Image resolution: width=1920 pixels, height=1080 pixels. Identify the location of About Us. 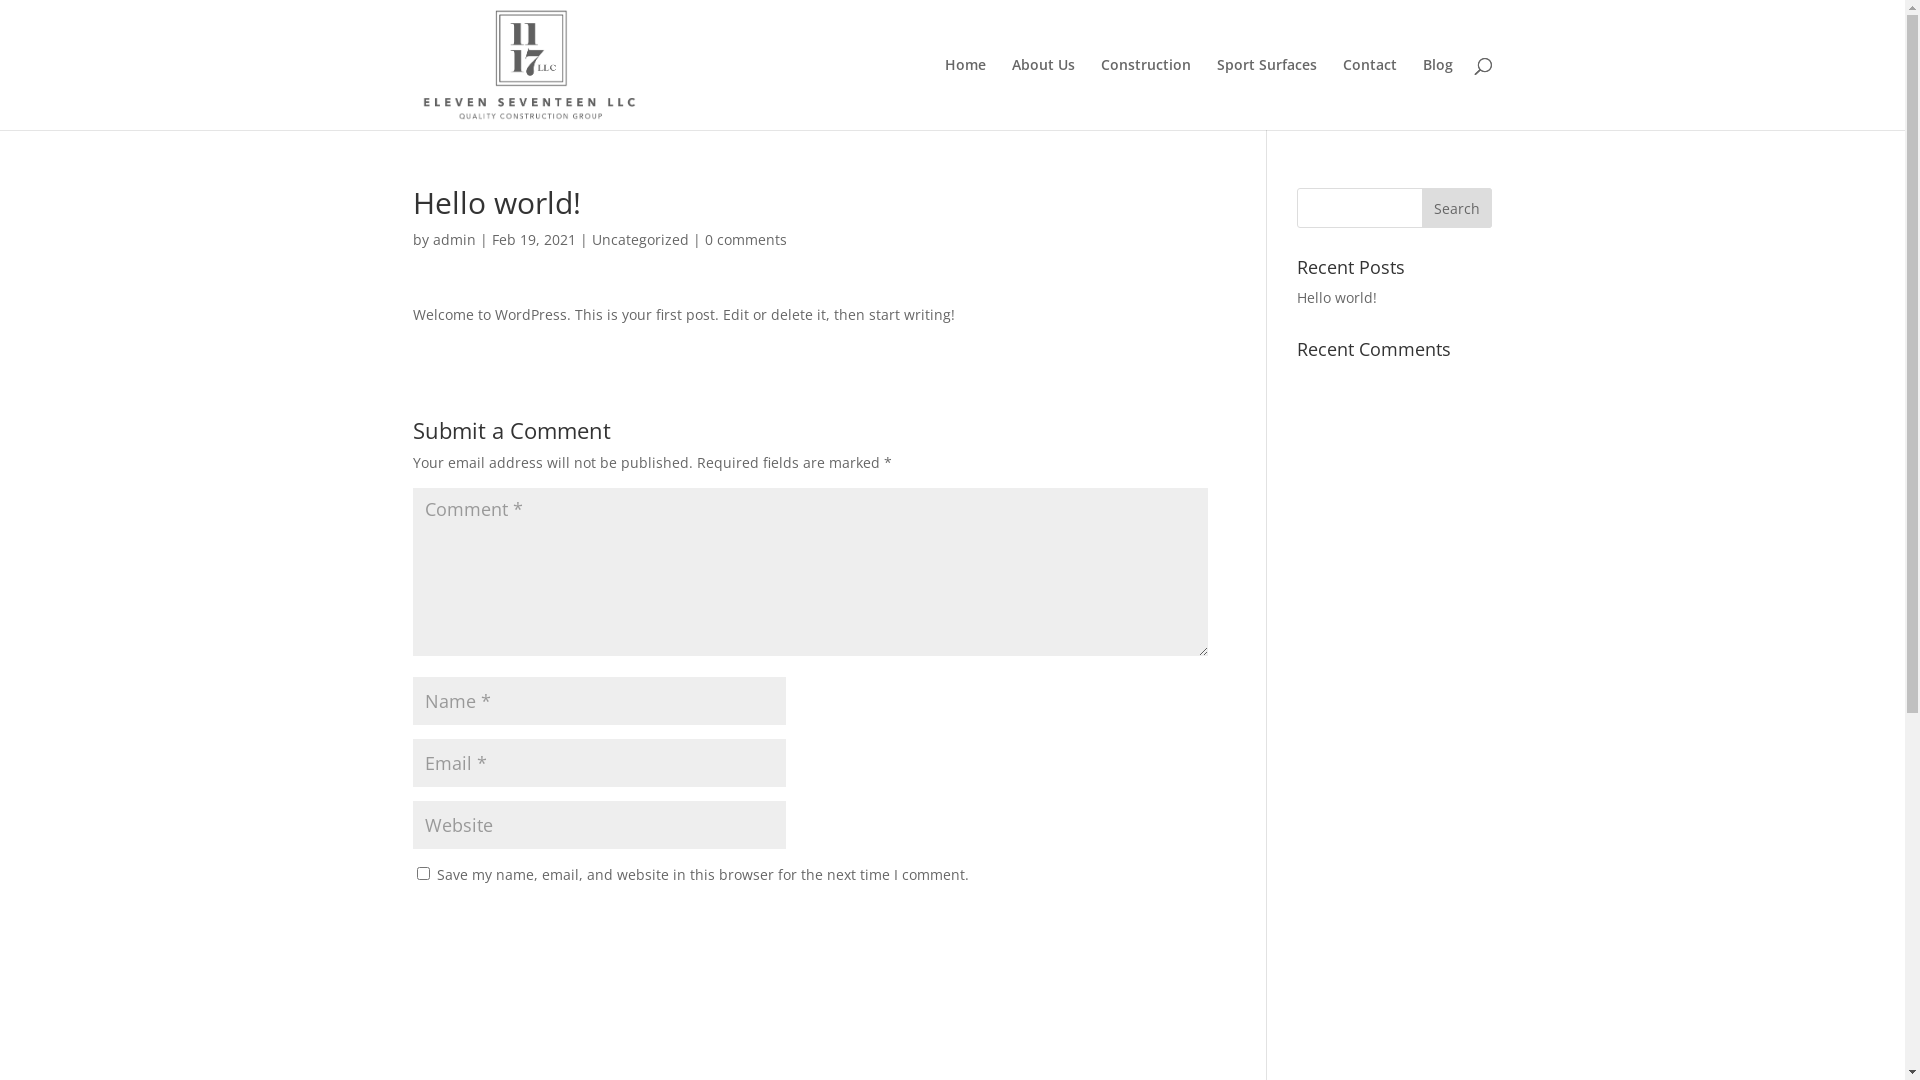
(1044, 94).